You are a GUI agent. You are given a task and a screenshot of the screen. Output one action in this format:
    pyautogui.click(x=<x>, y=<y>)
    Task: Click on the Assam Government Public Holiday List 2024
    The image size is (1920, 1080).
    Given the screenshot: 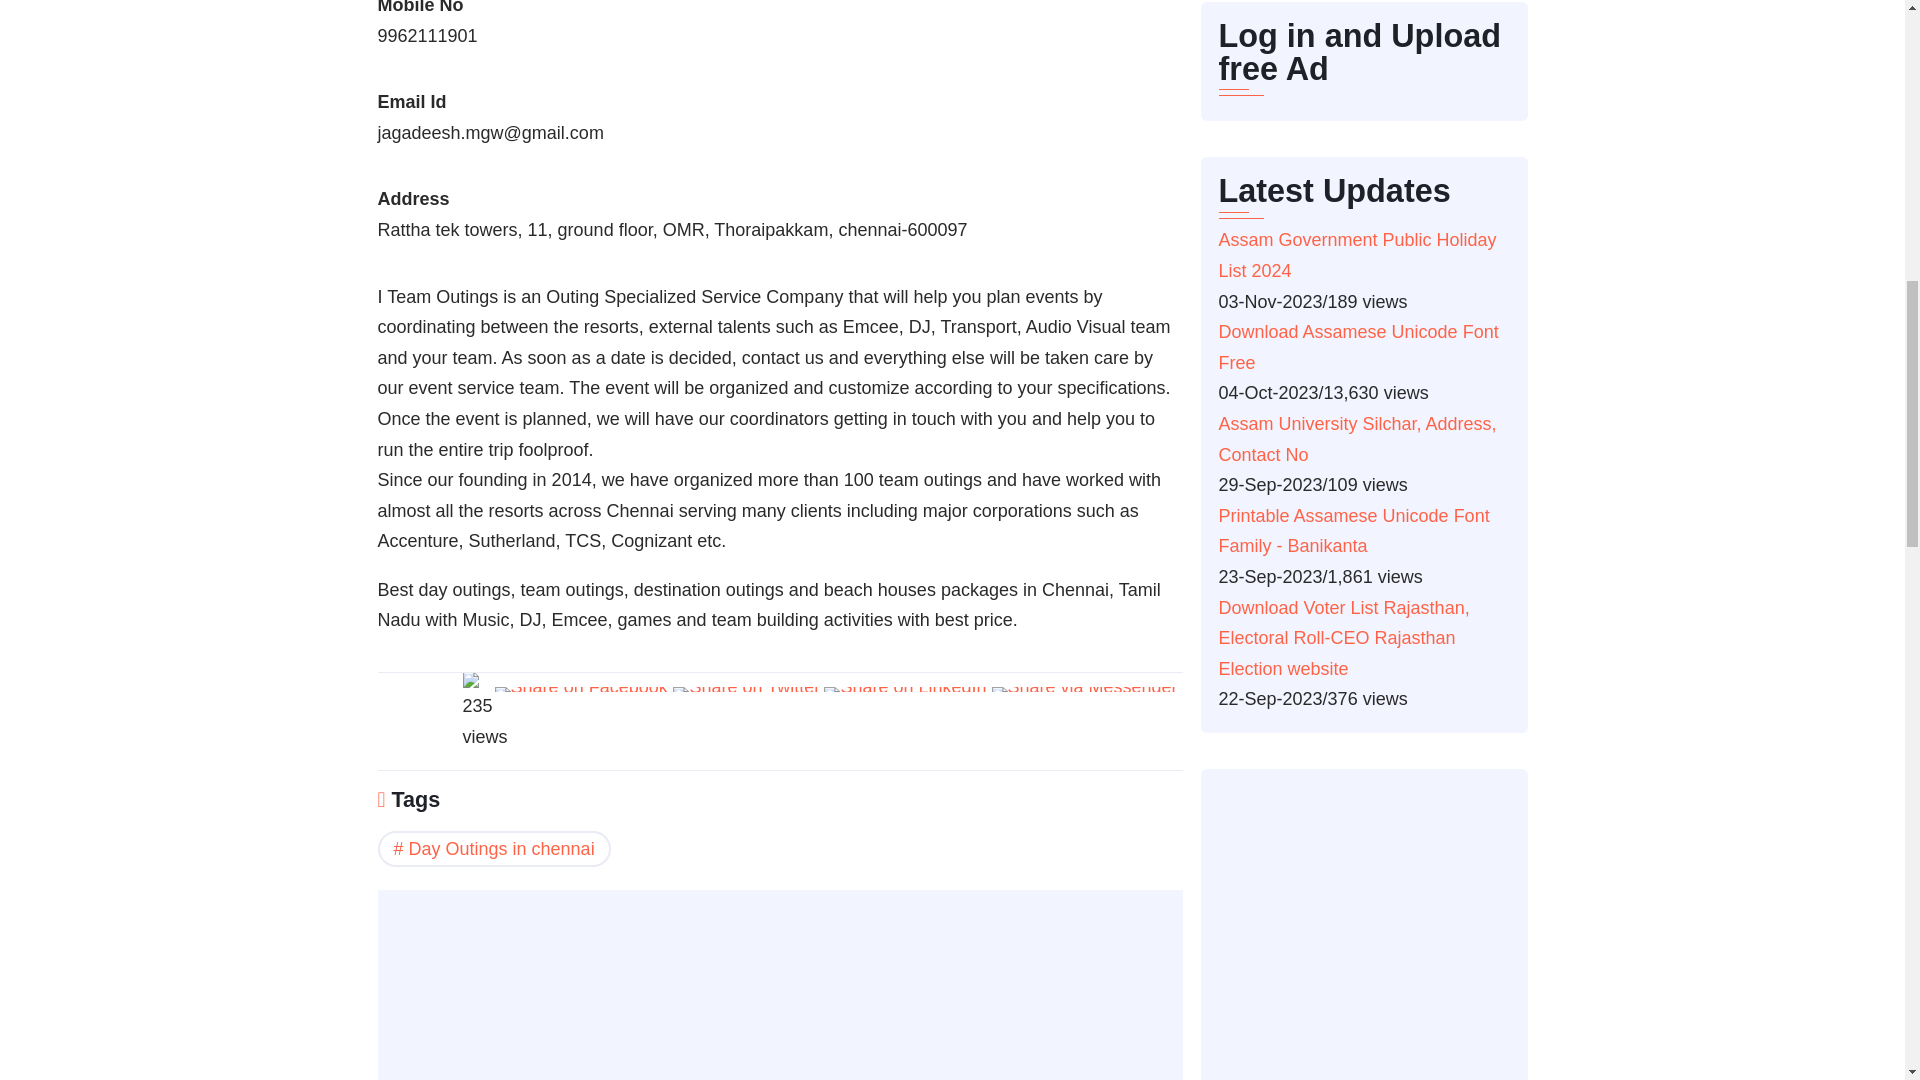 What is the action you would take?
    pyautogui.click(x=1356, y=255)
    